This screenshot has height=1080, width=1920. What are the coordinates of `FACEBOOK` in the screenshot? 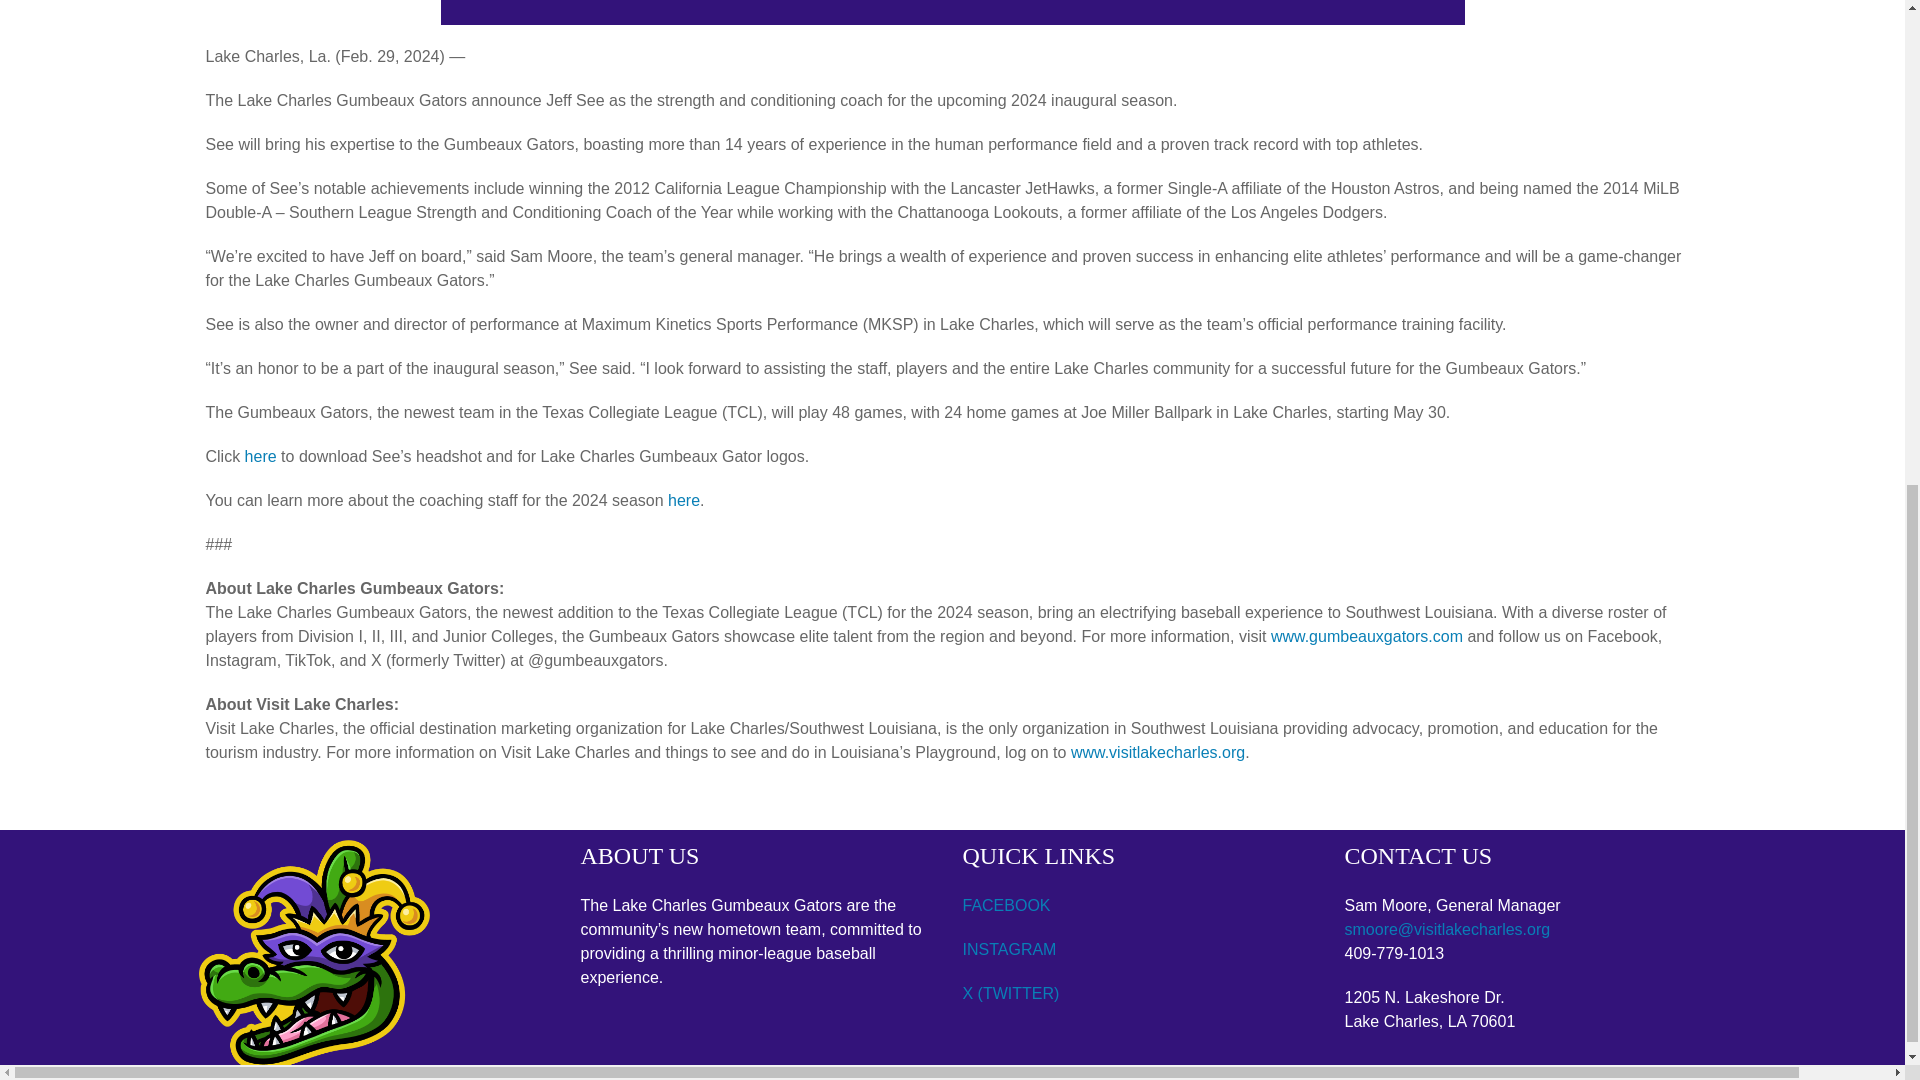 It's located at (1006, 905).